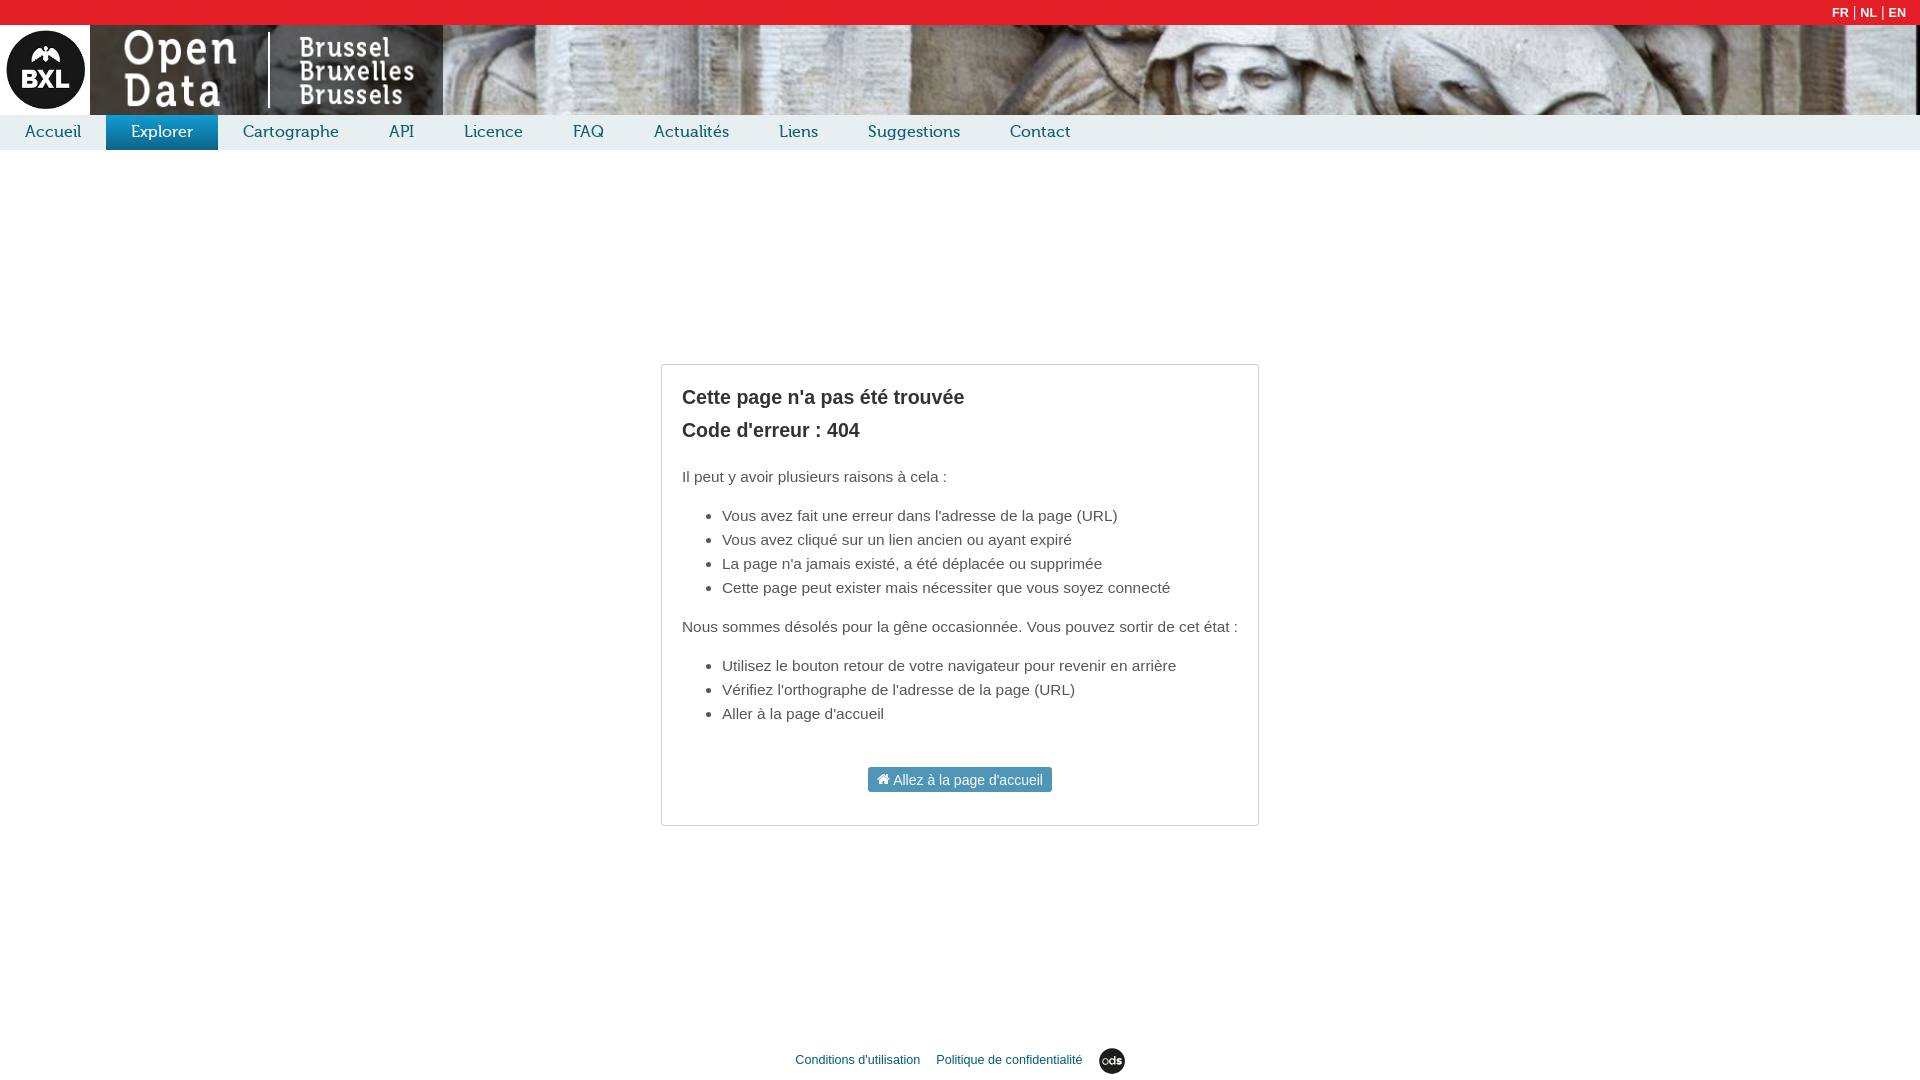  Describe the element at coordinates (1897, 13) in the screenshot. I see `EN` at that location.